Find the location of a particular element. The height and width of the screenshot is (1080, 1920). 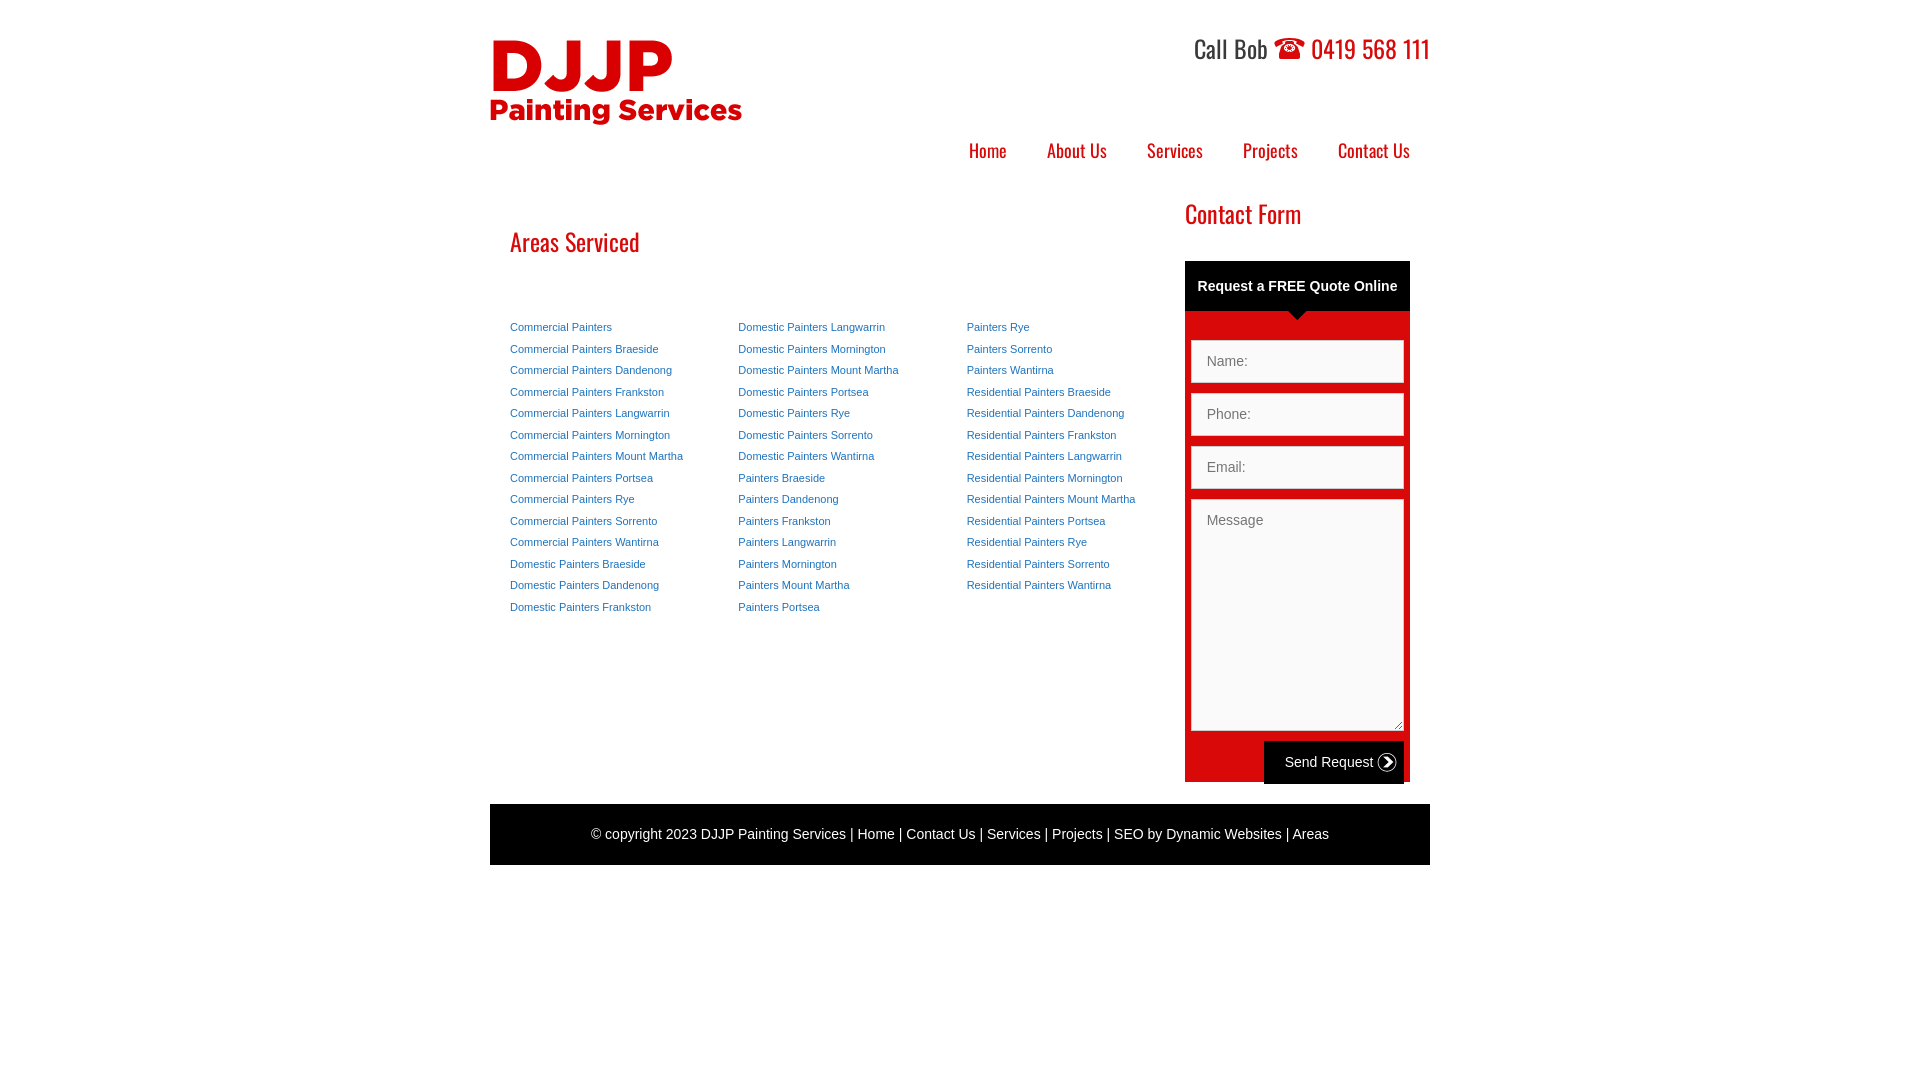

Domestic Painters Braeside is located at coordinates (578, 564).